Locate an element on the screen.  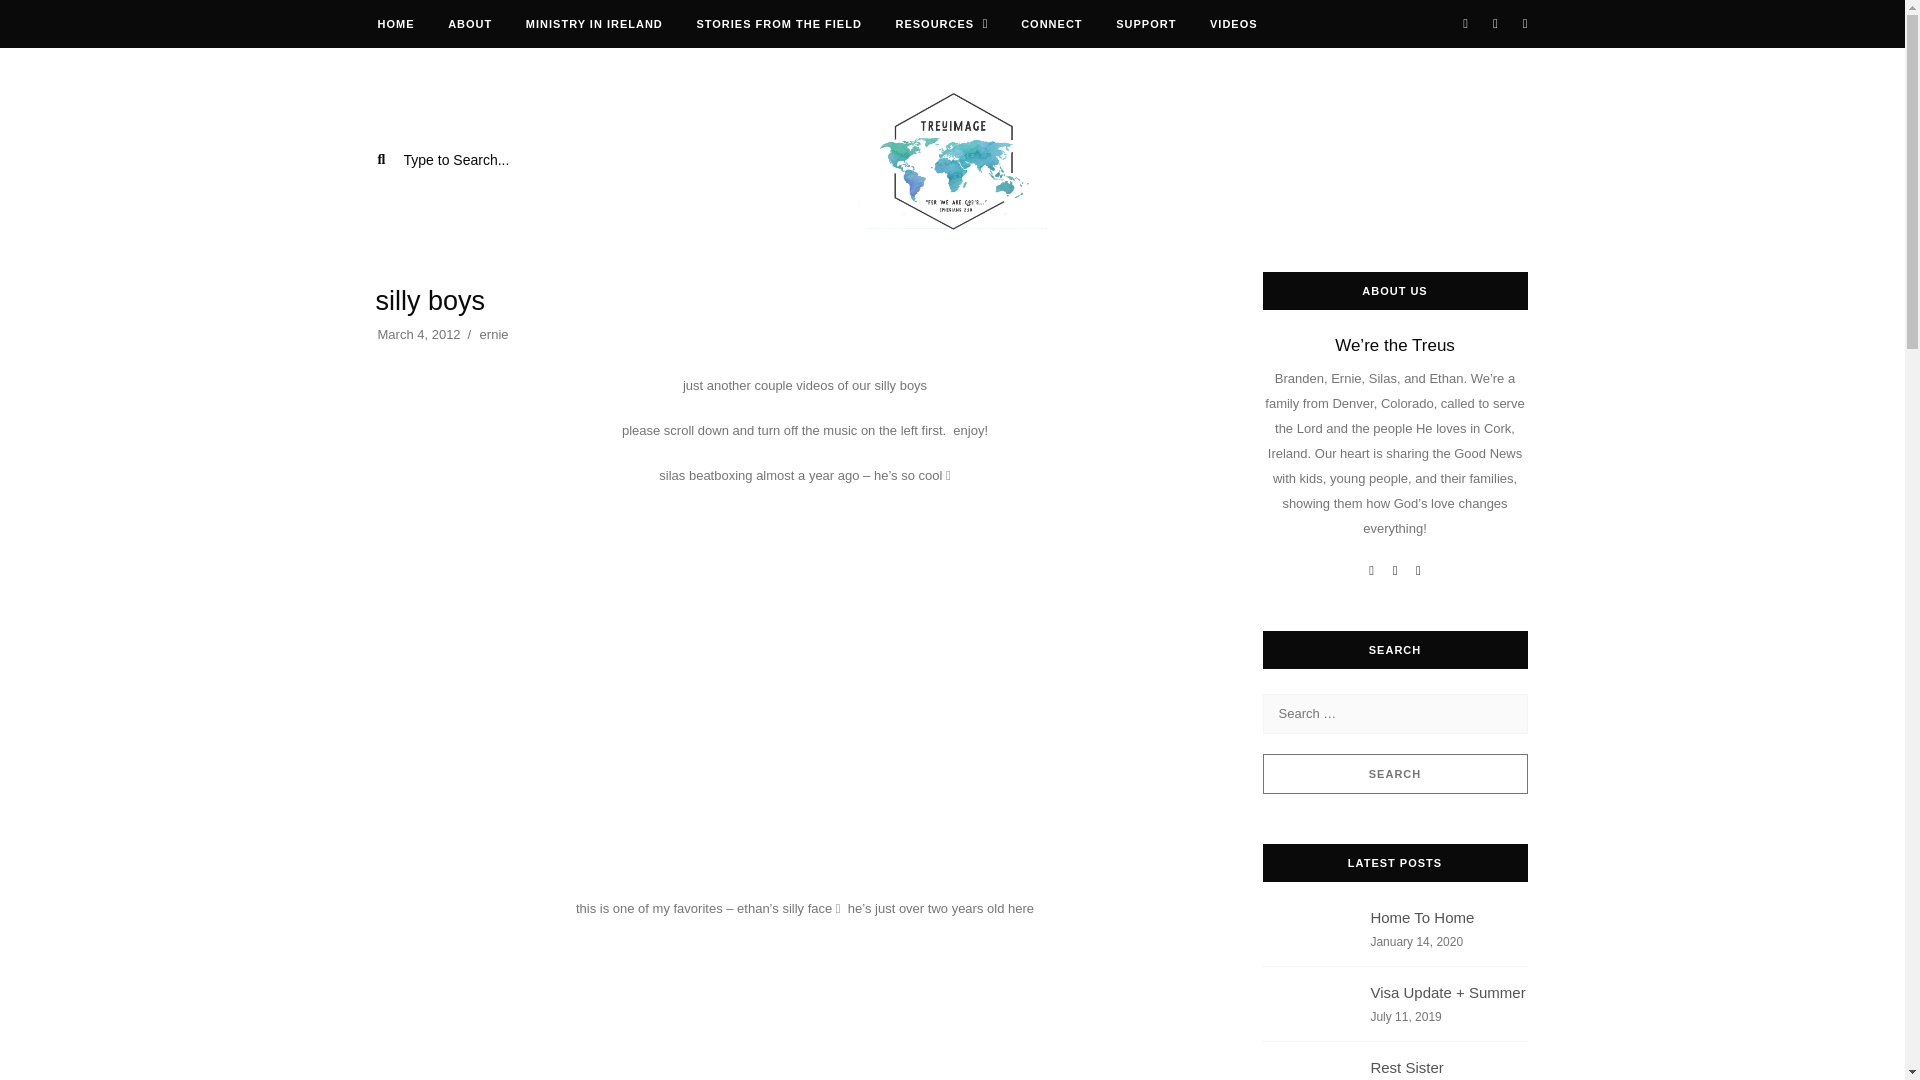
MINISTRY IN IRELAND is located at coordinates (469, 24).